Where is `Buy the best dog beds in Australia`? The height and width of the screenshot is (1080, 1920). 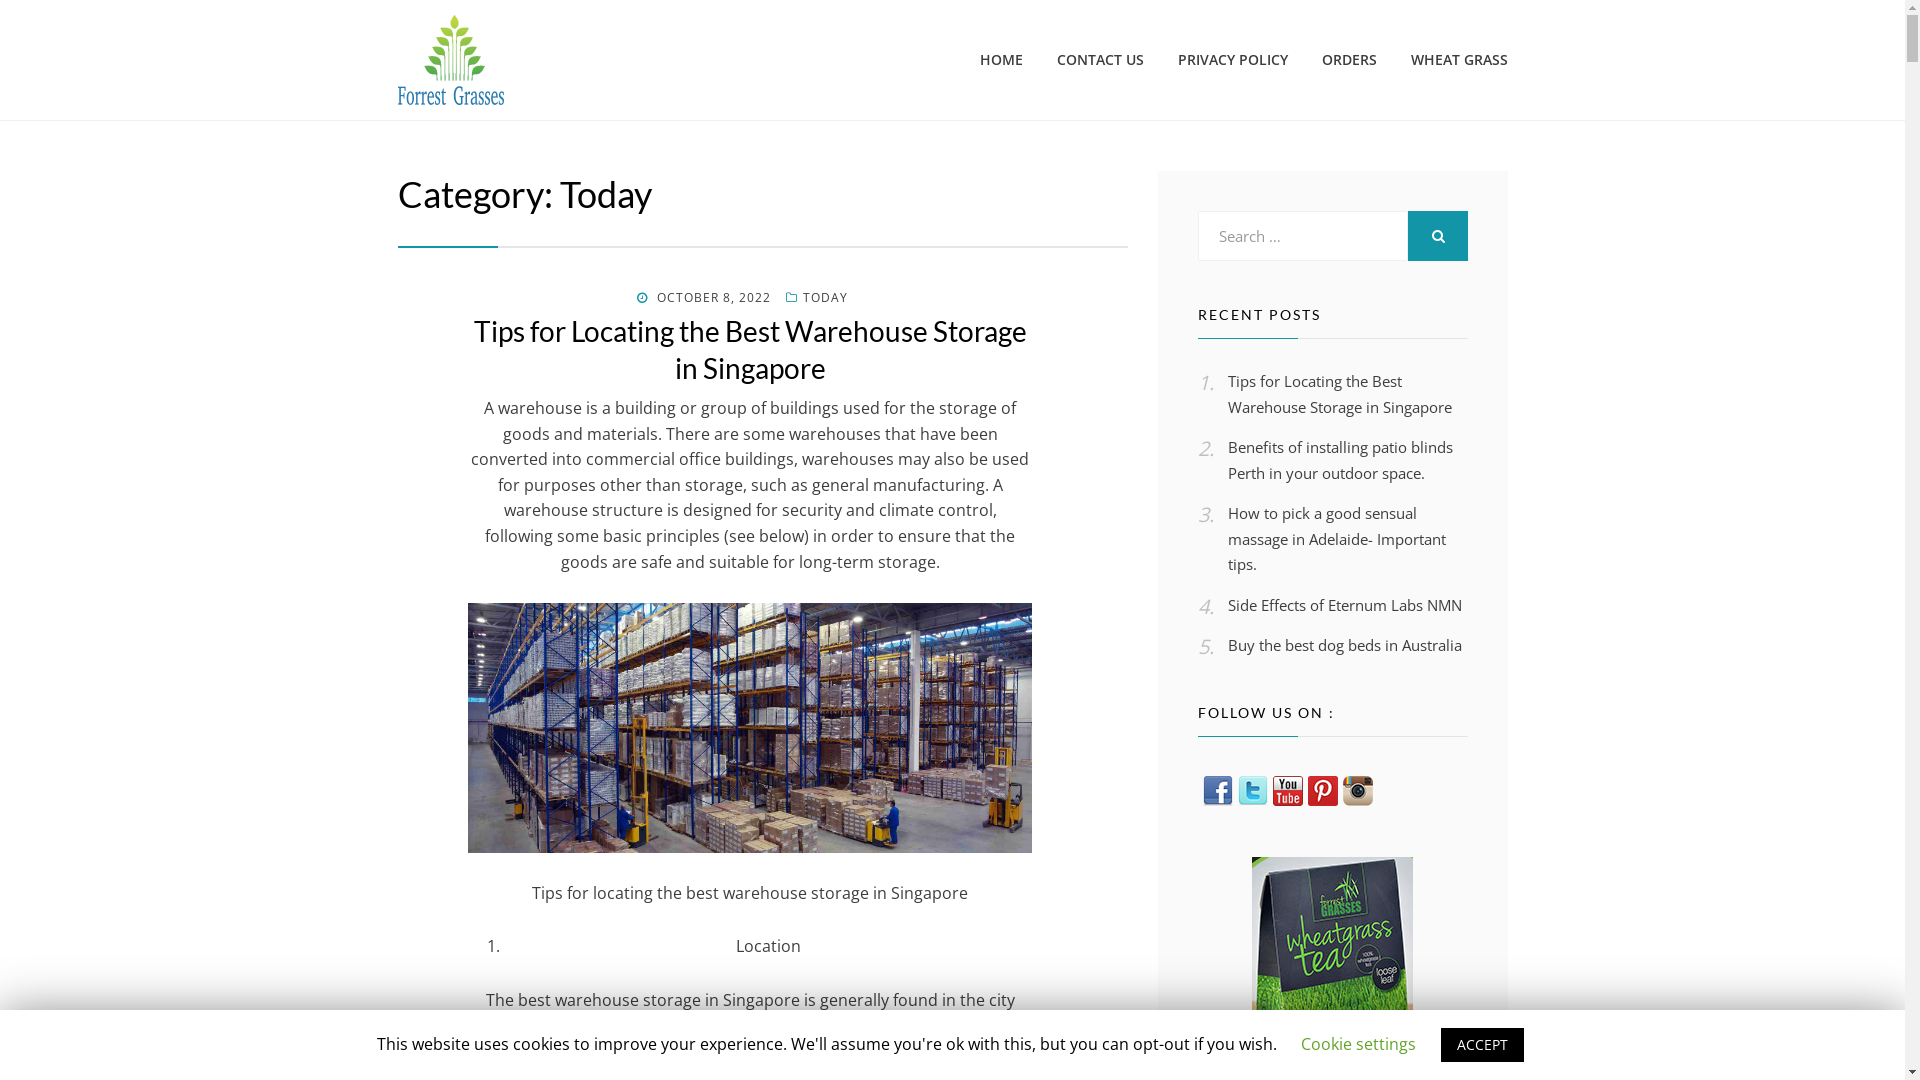
Buy the best dog beds in Australia is located at coordinates (1345, 644).